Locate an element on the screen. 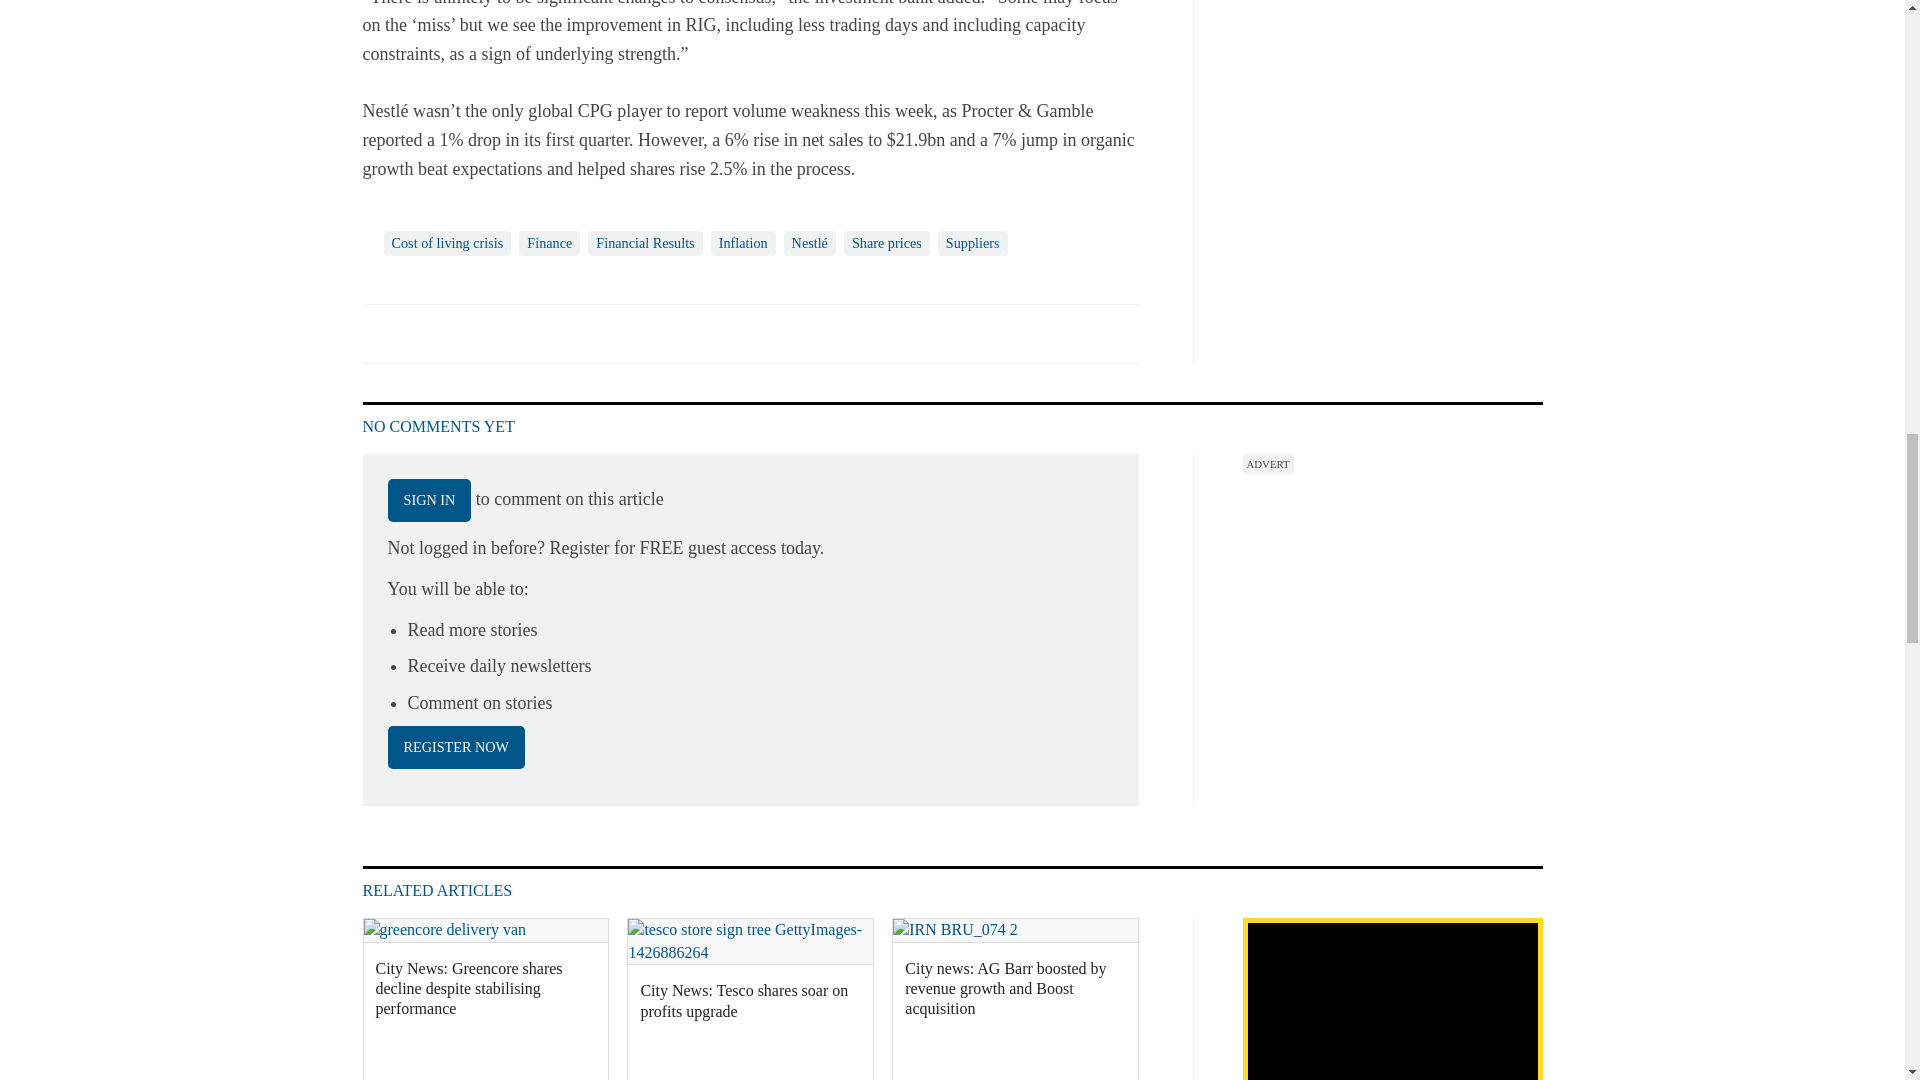 The width and height of the screenshot is (1920, 1080). Share this on Facebook is located at coordinates (380, 333).